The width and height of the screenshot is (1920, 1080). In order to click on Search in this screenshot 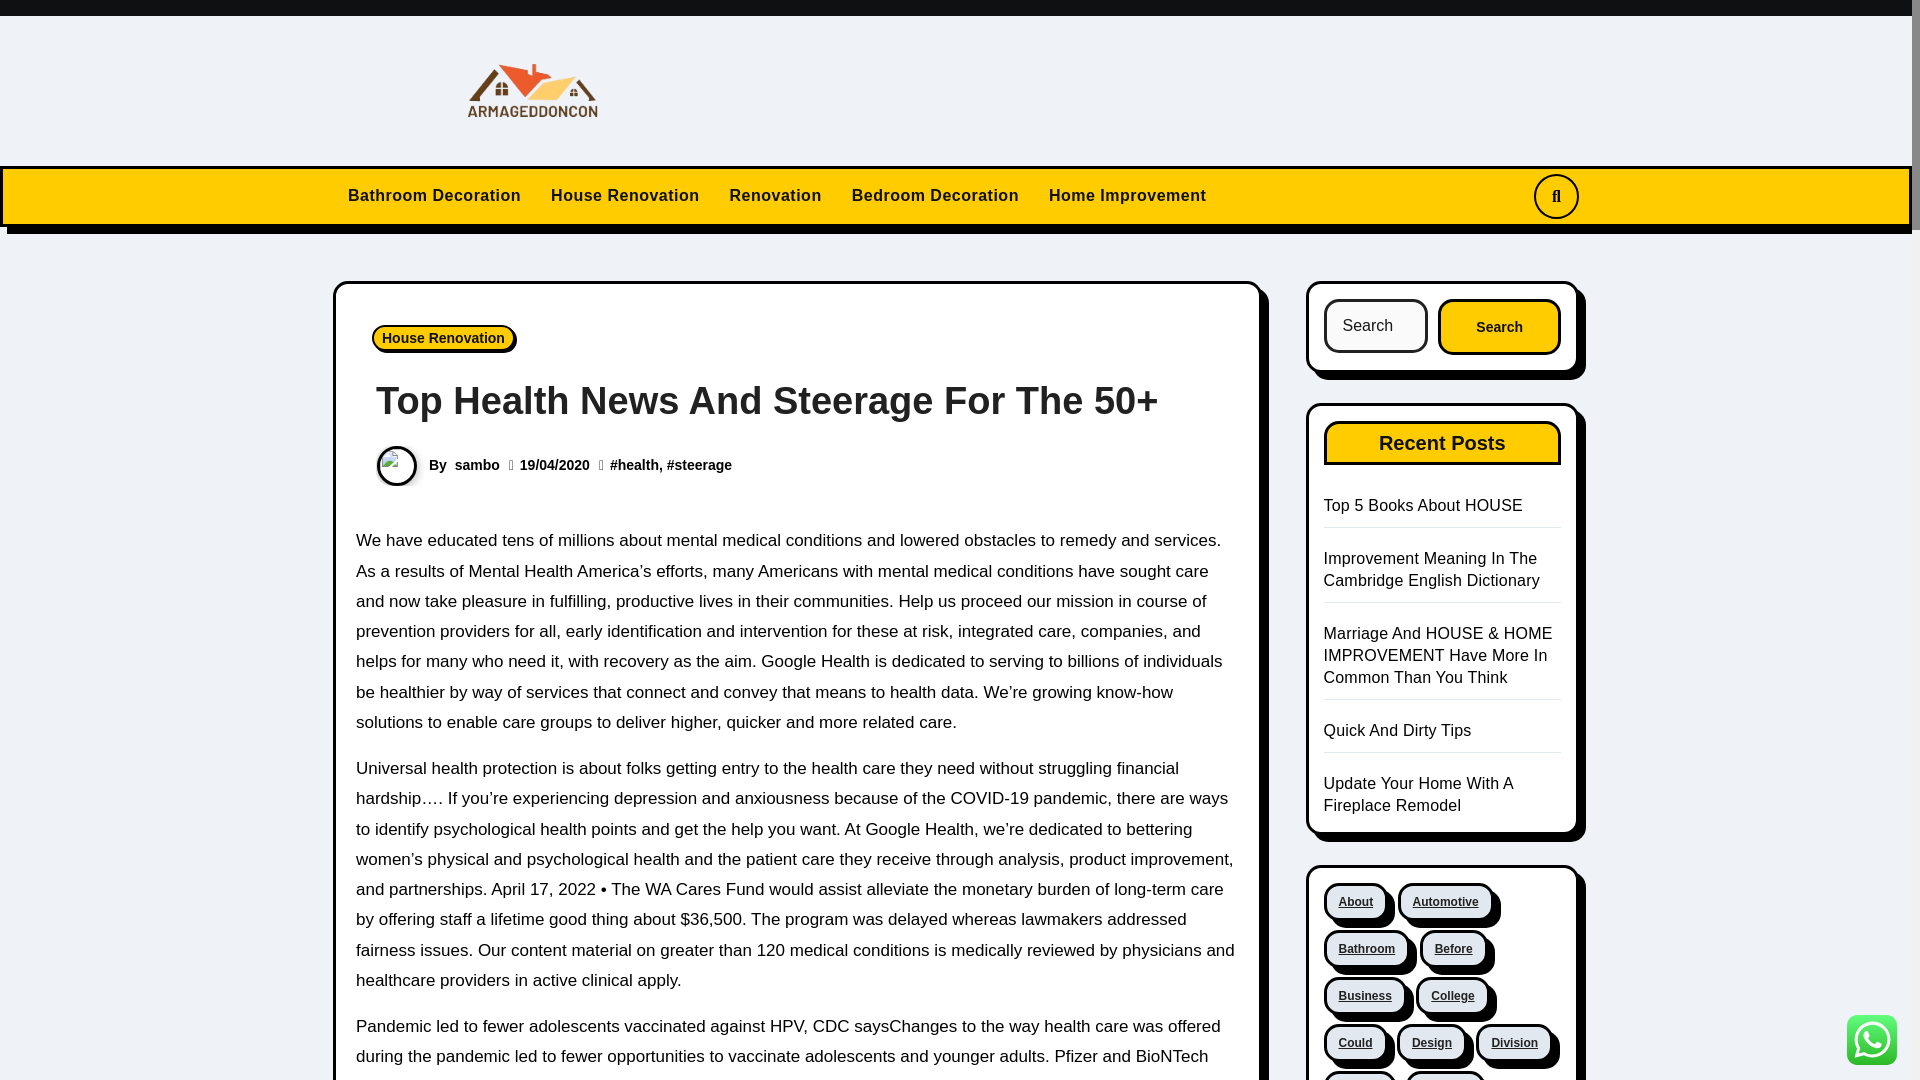, I will do `click(1499, 327)`.